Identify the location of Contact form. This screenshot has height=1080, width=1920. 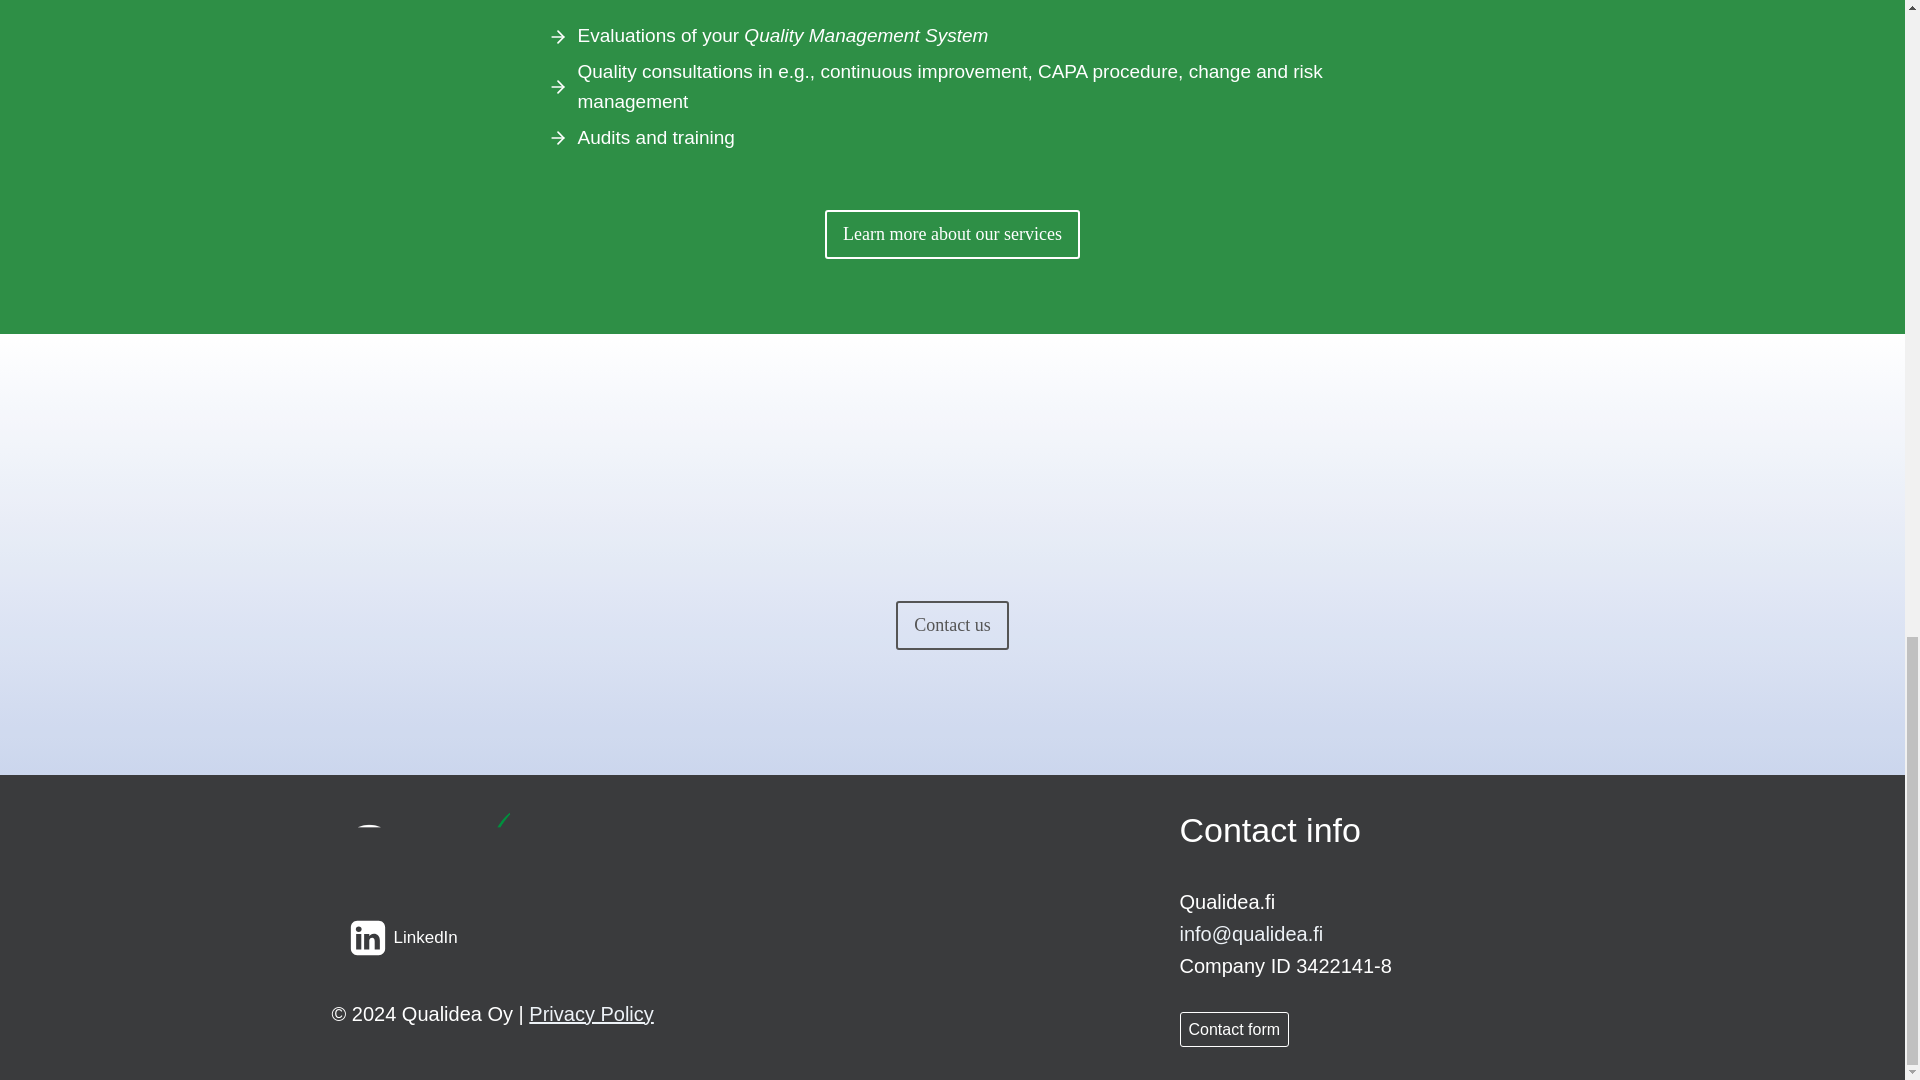
(1235, 1029).